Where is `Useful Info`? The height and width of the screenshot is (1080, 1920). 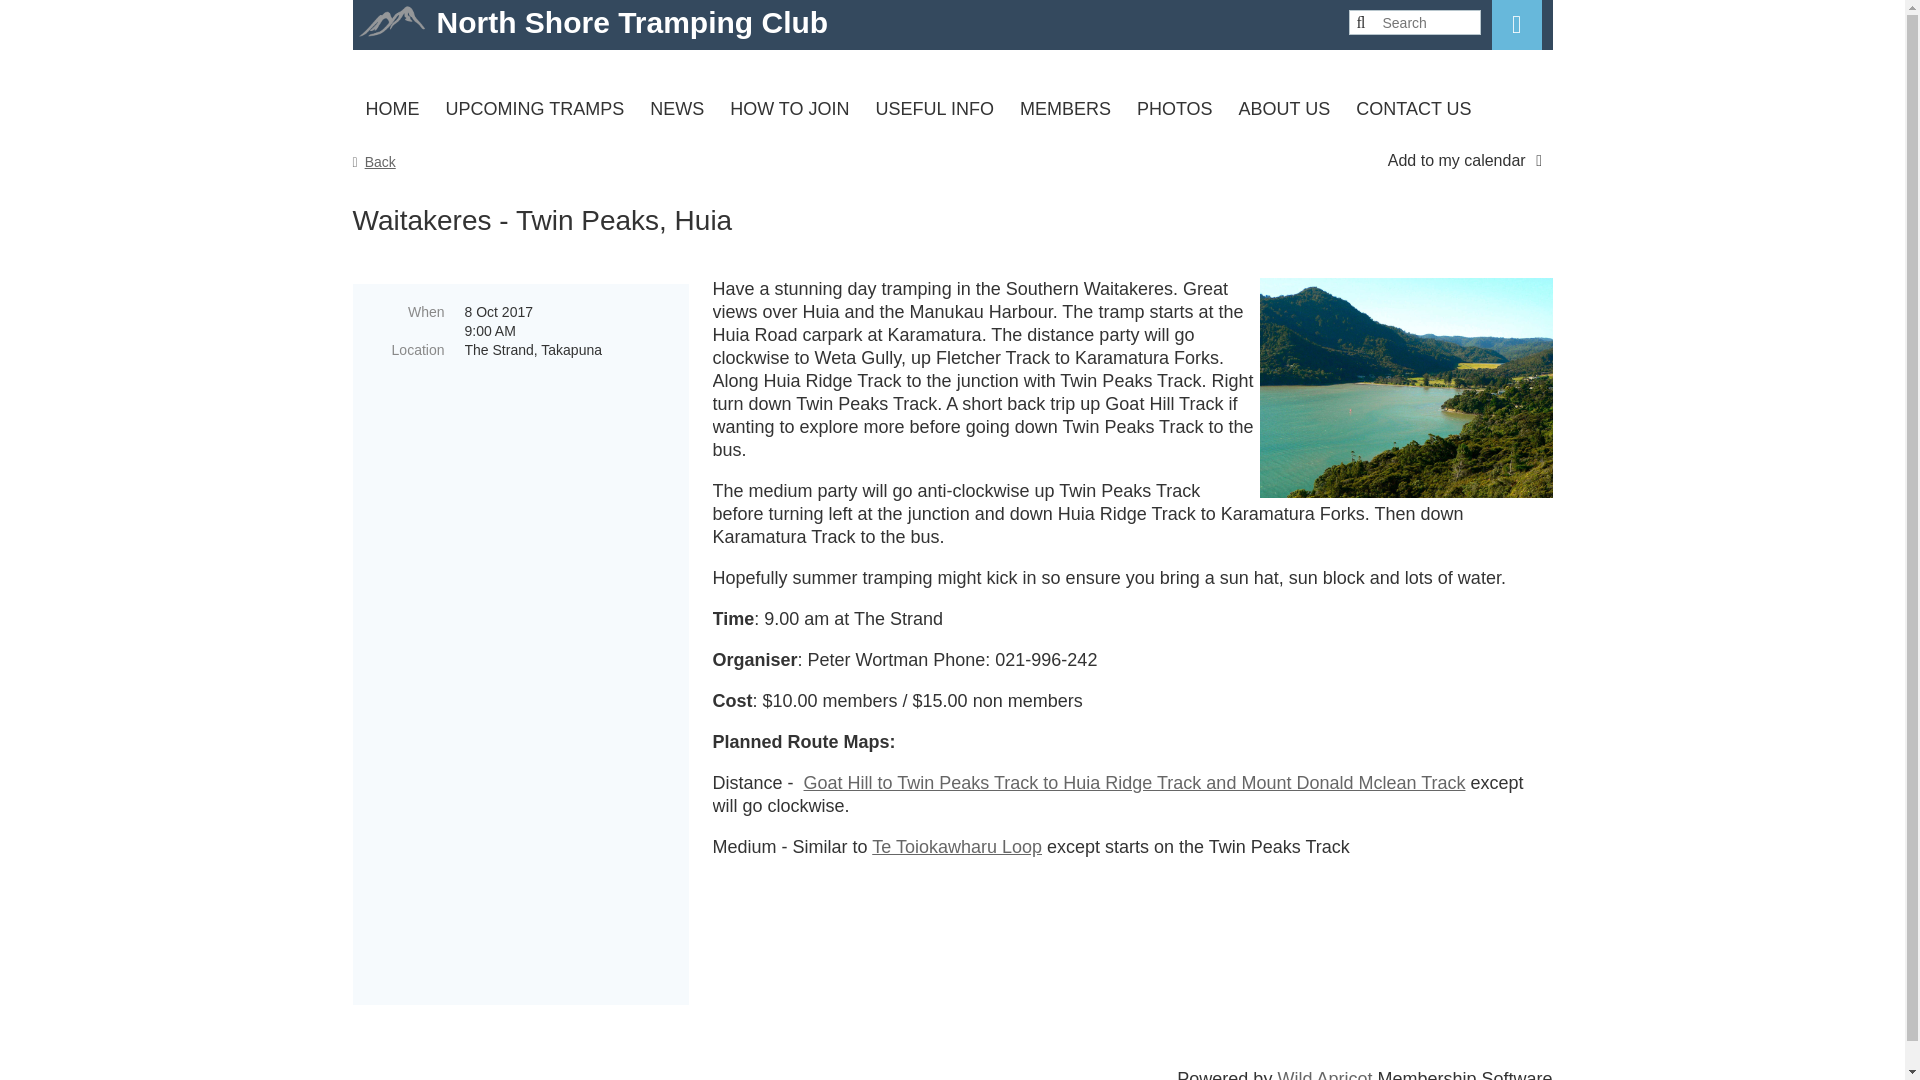 Useful Info is located at coordinates (934, 110).